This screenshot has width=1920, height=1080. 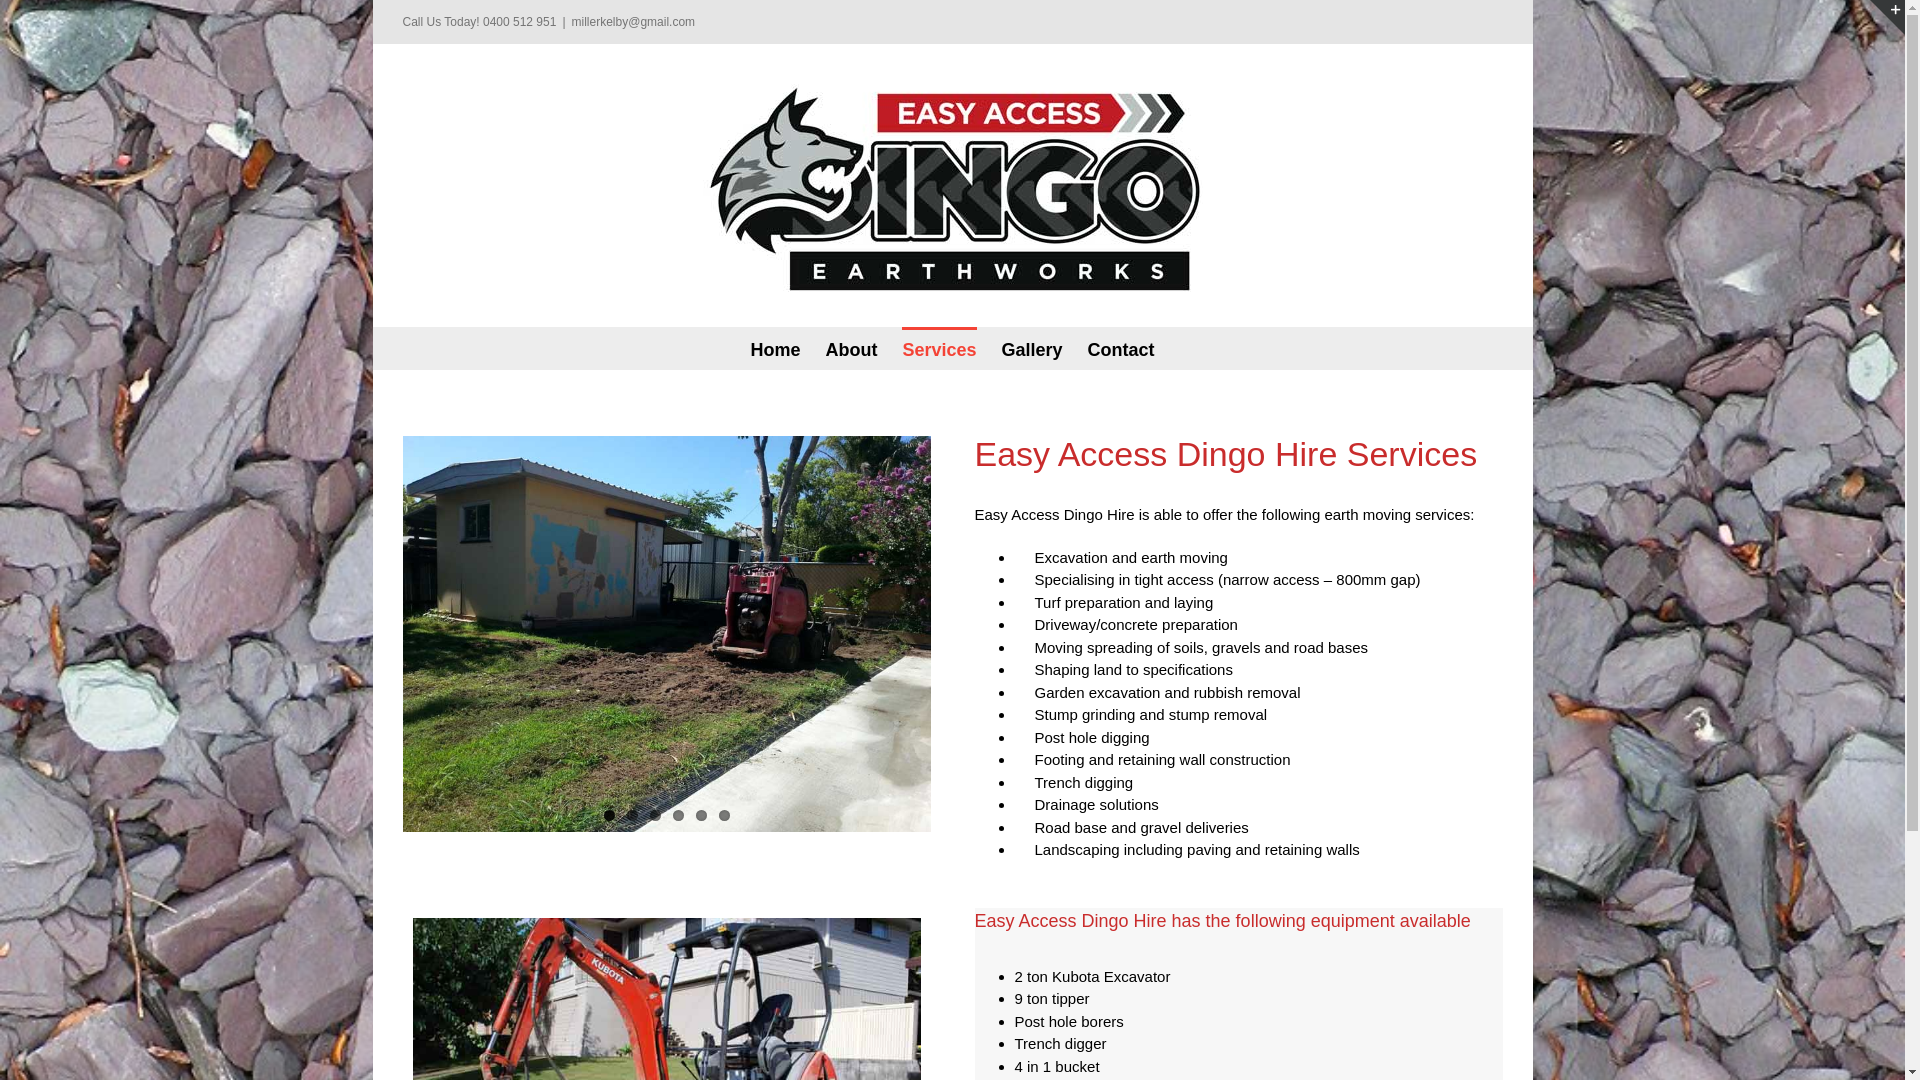 I want to click on Services, so click(x=939, y=348).